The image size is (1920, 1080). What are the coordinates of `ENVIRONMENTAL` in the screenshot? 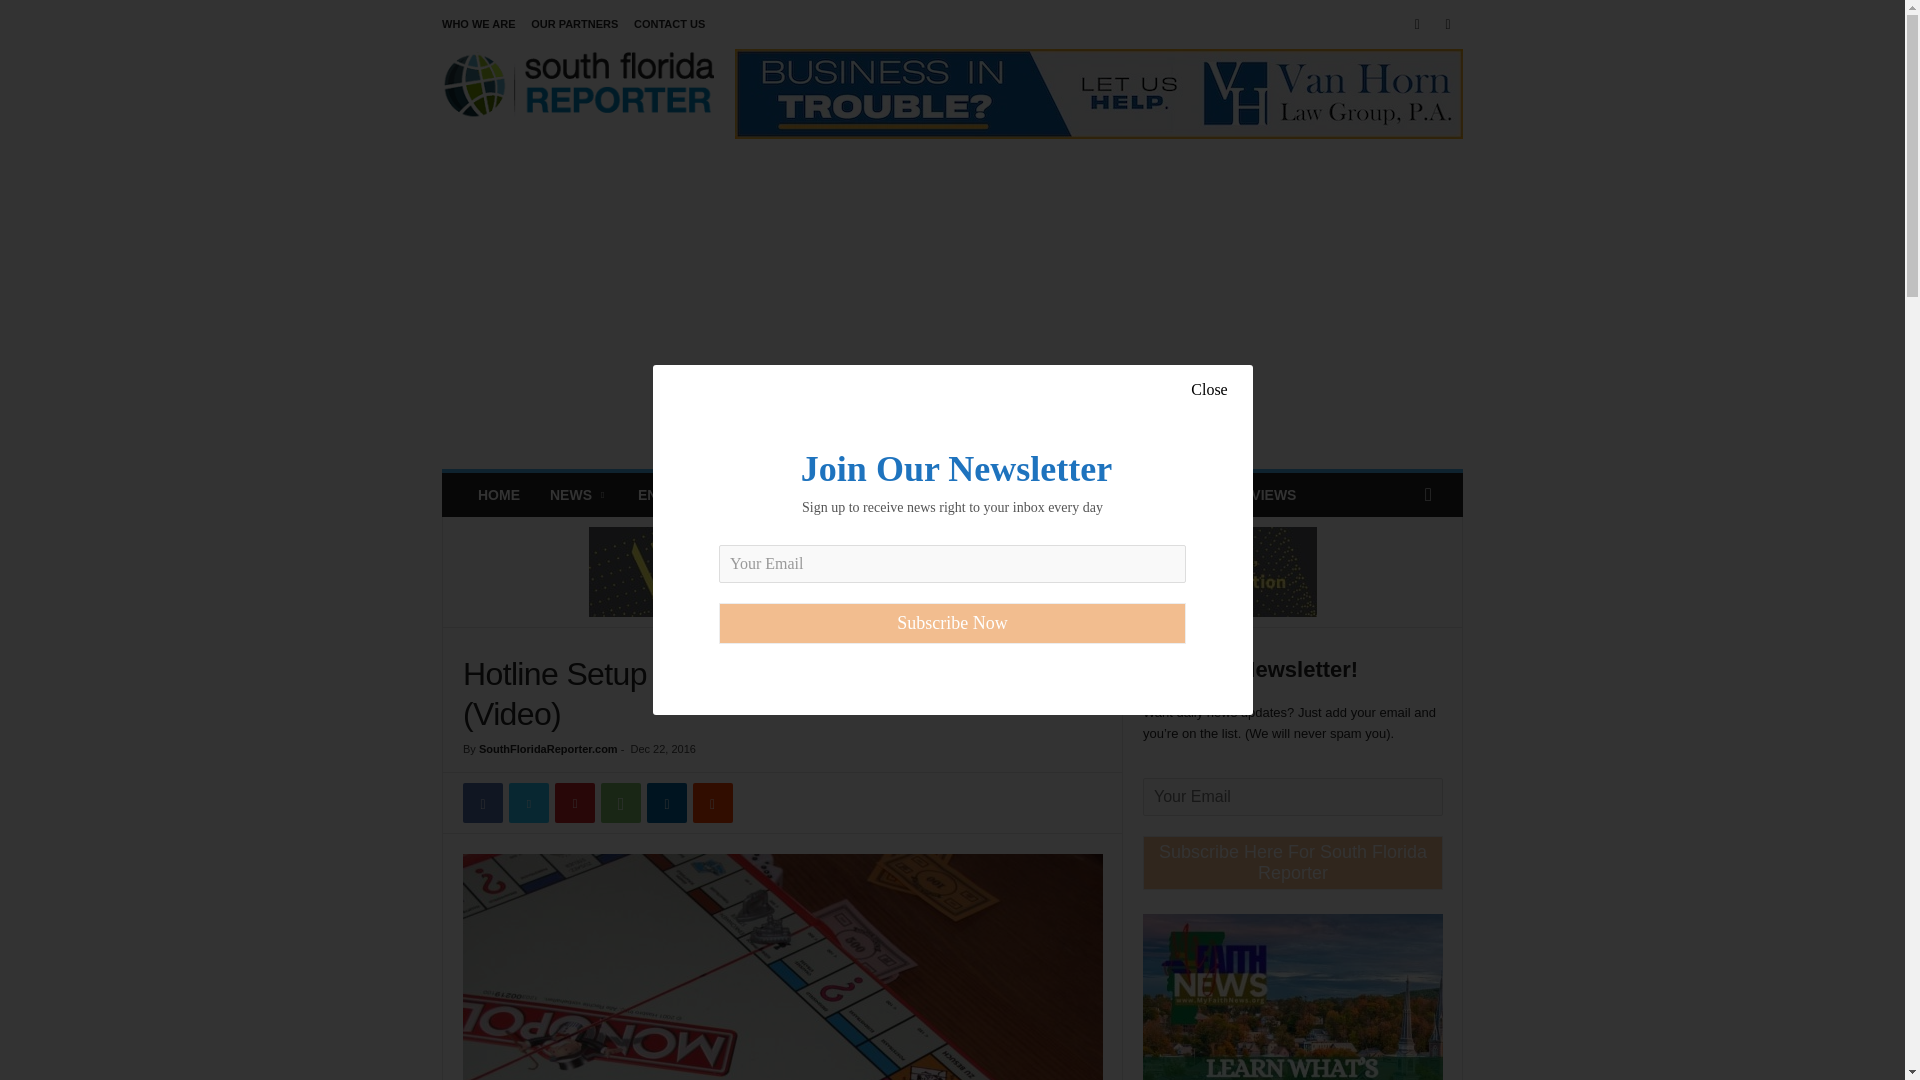 It's located at (847, 495).